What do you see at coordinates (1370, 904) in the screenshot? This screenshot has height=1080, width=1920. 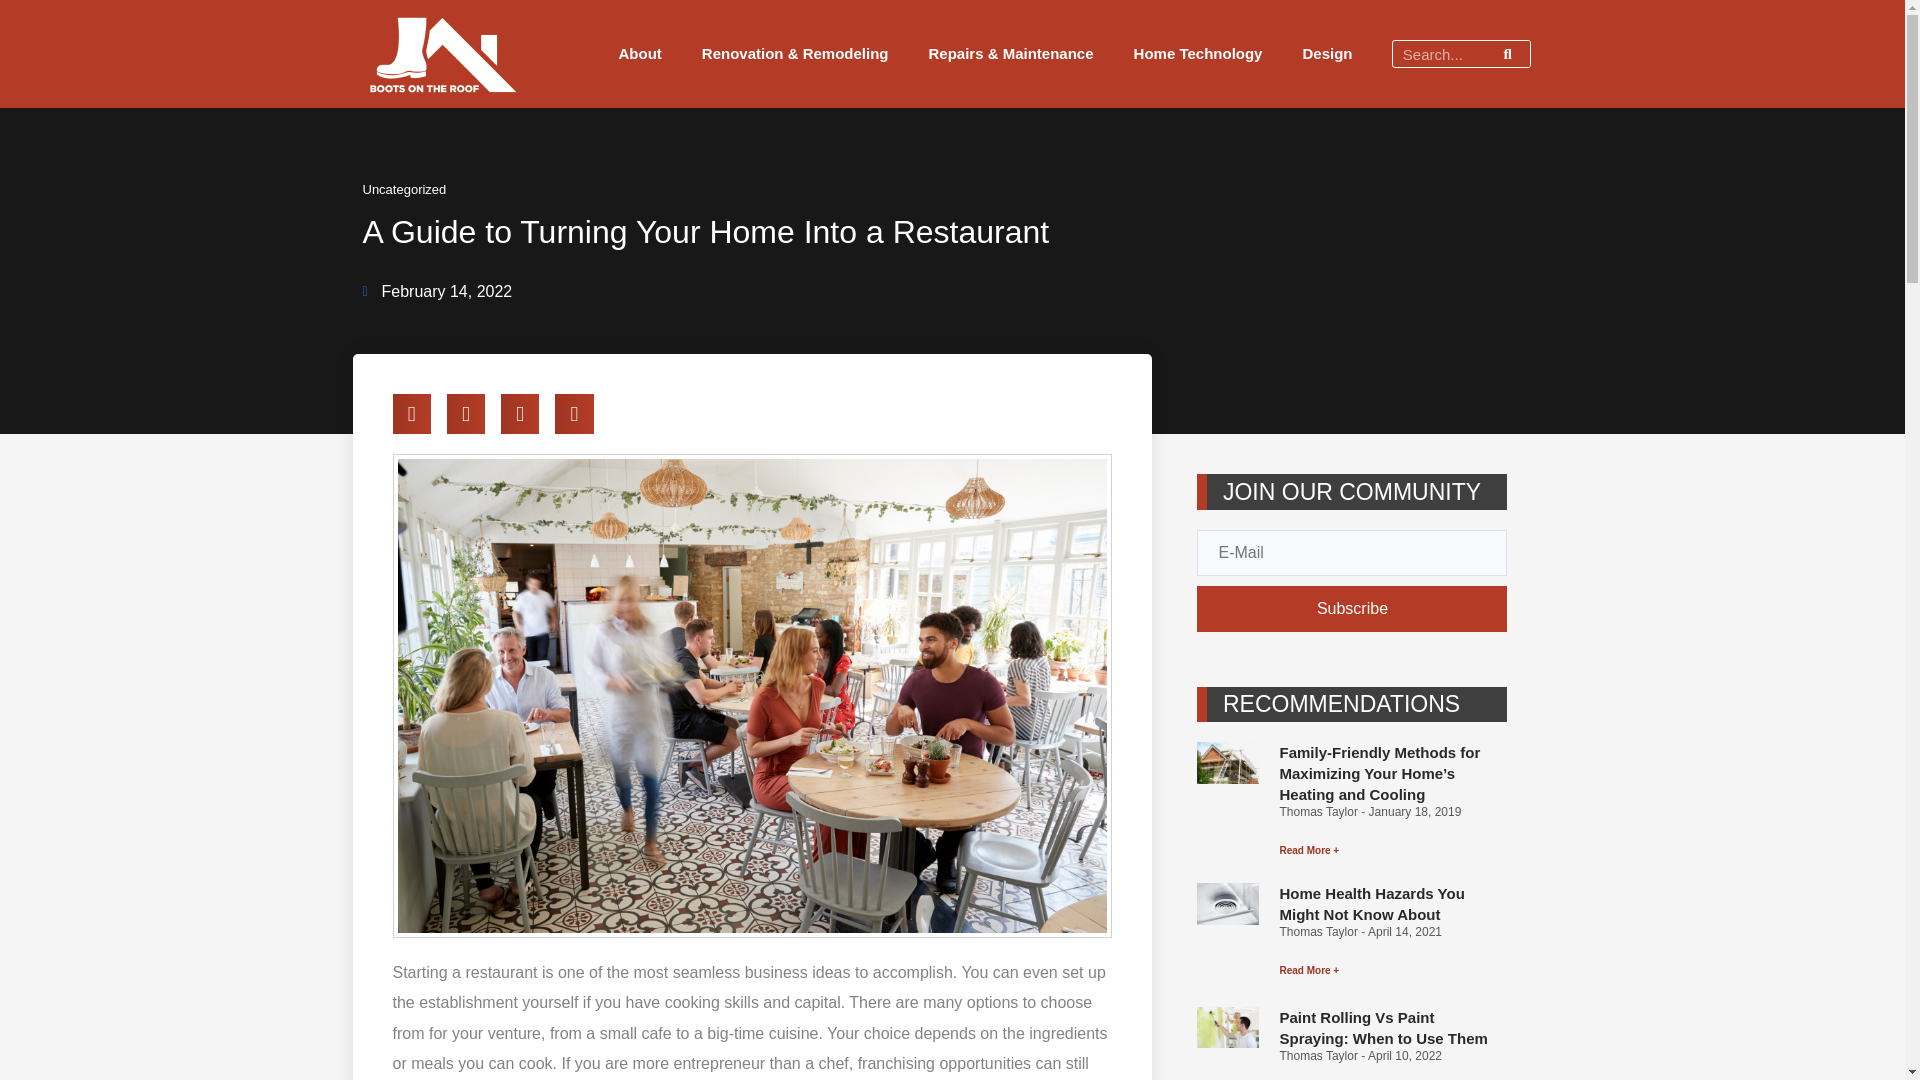 I see `Home Health Hazards You Might Not Know About` at bounding box center [1370, 904].